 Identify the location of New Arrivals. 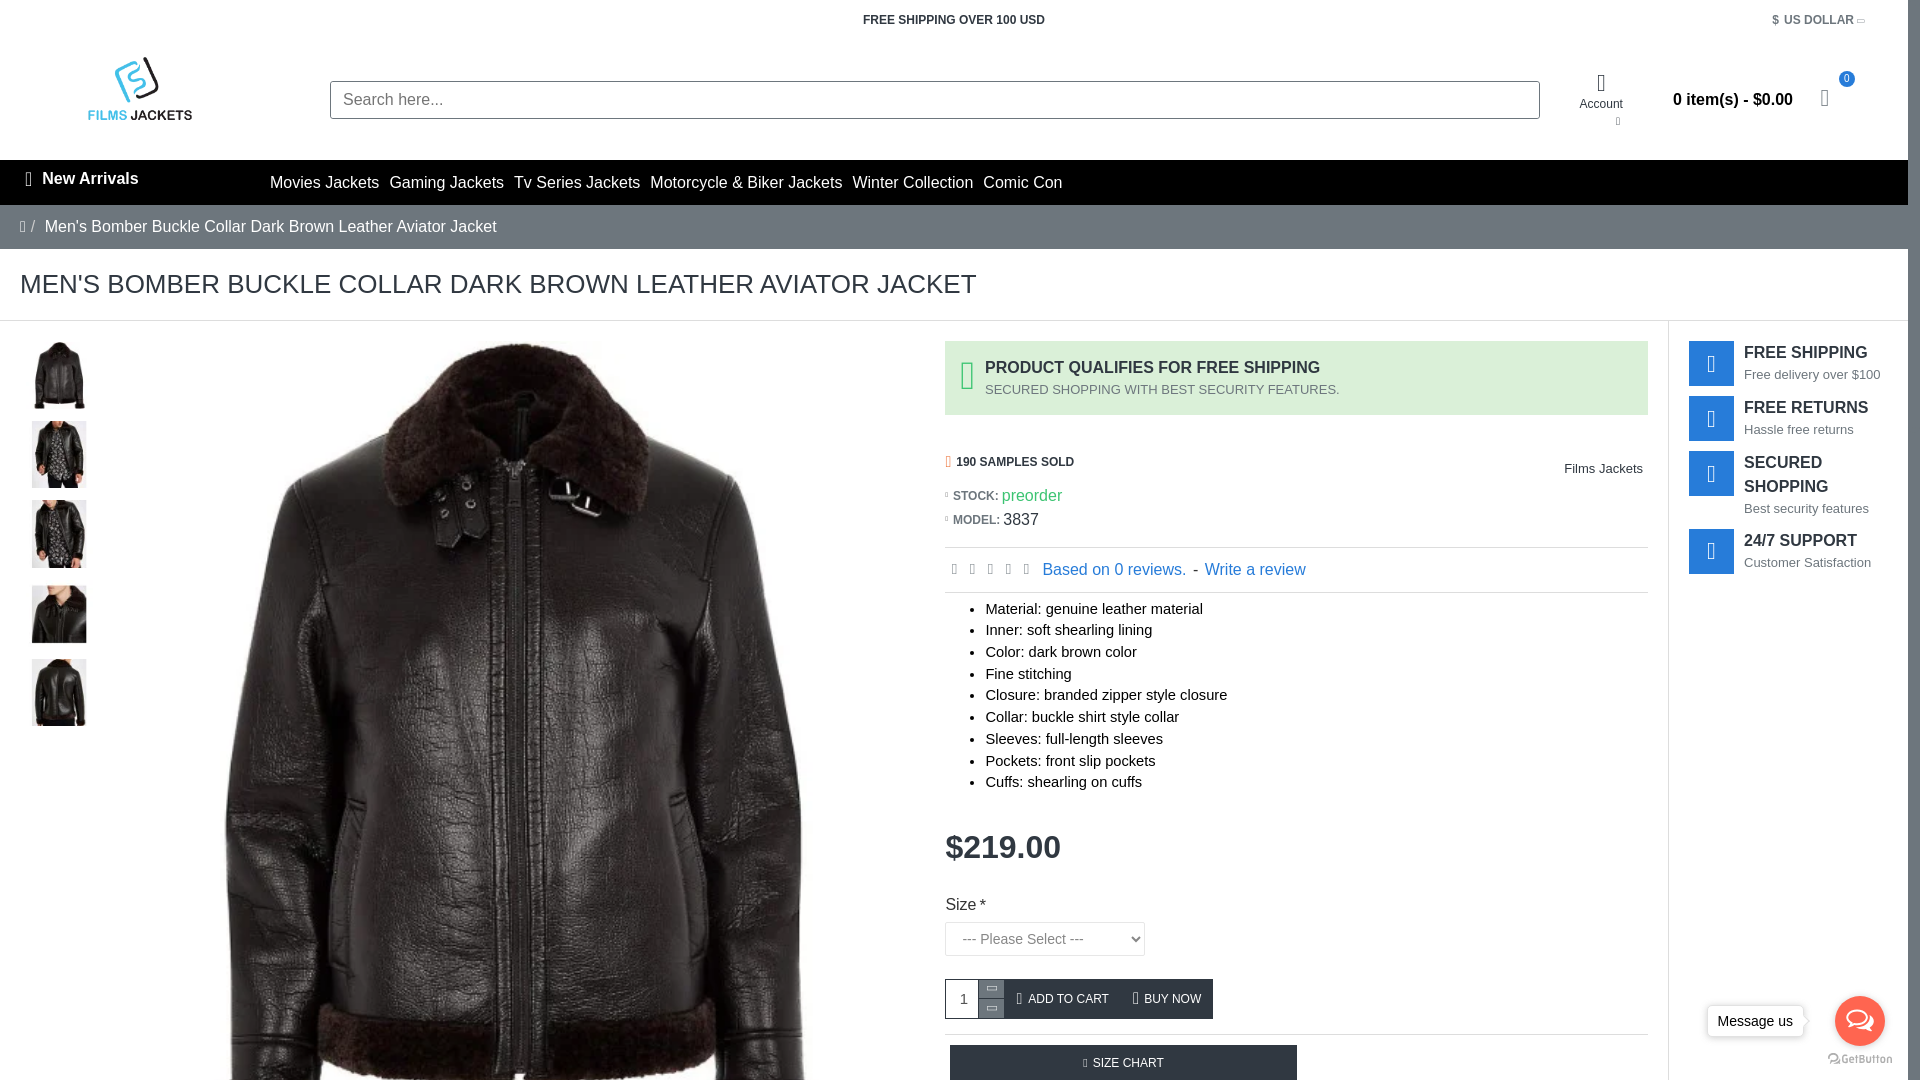
(130, 182).